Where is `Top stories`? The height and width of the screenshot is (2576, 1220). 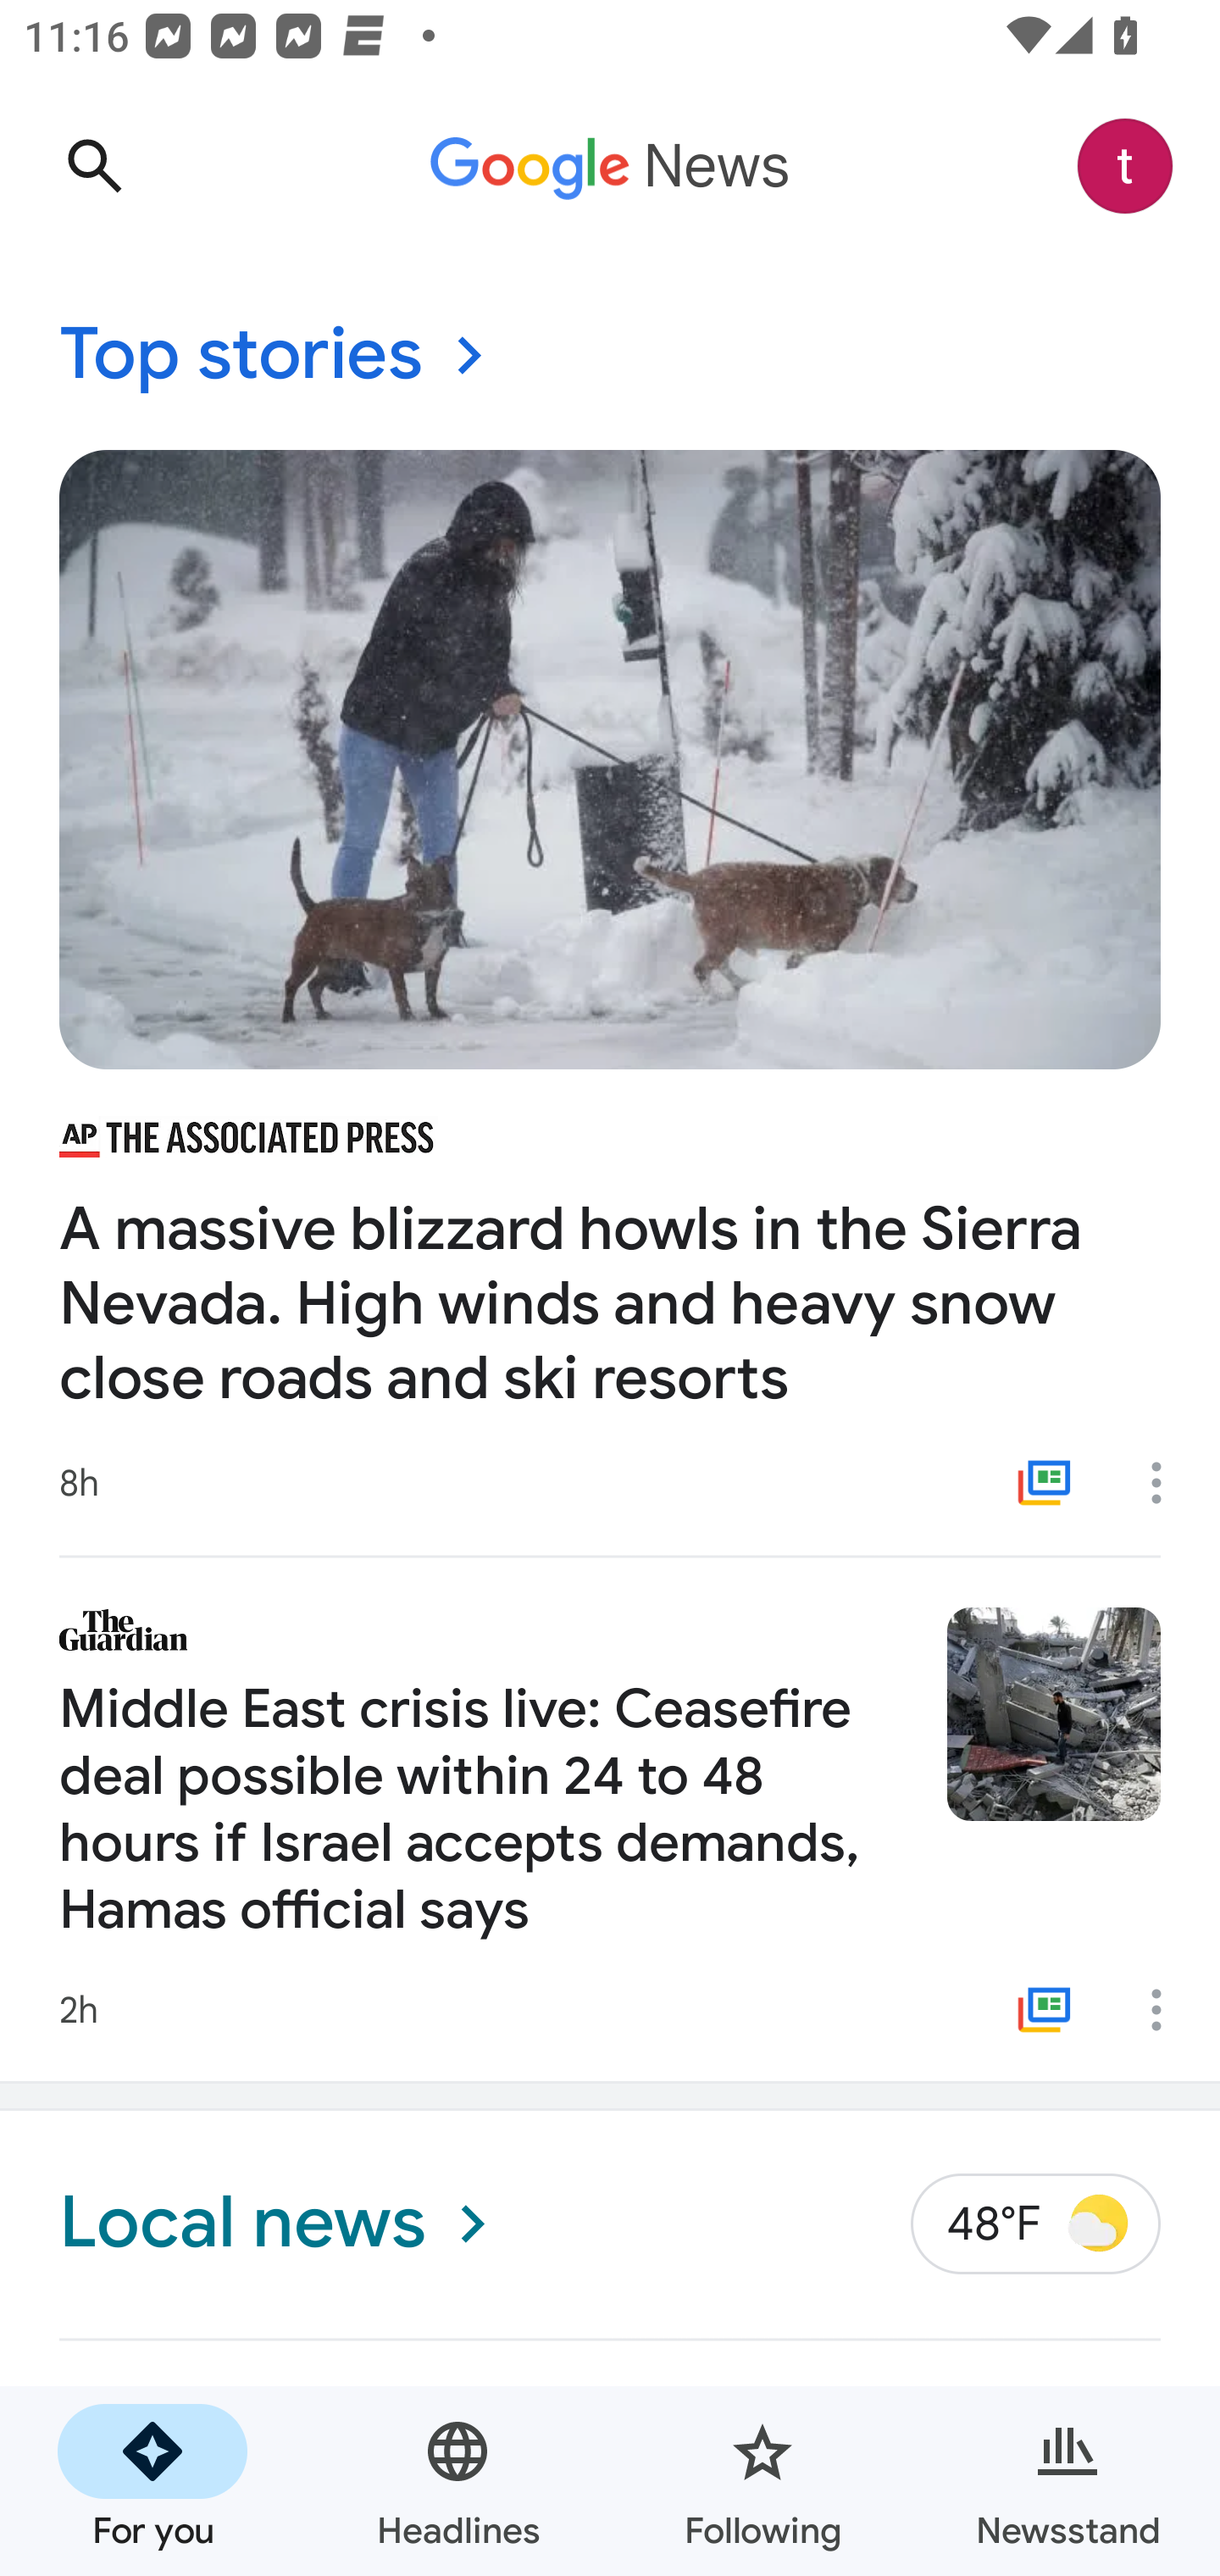
Top stories is located at coordinates (610, 356).